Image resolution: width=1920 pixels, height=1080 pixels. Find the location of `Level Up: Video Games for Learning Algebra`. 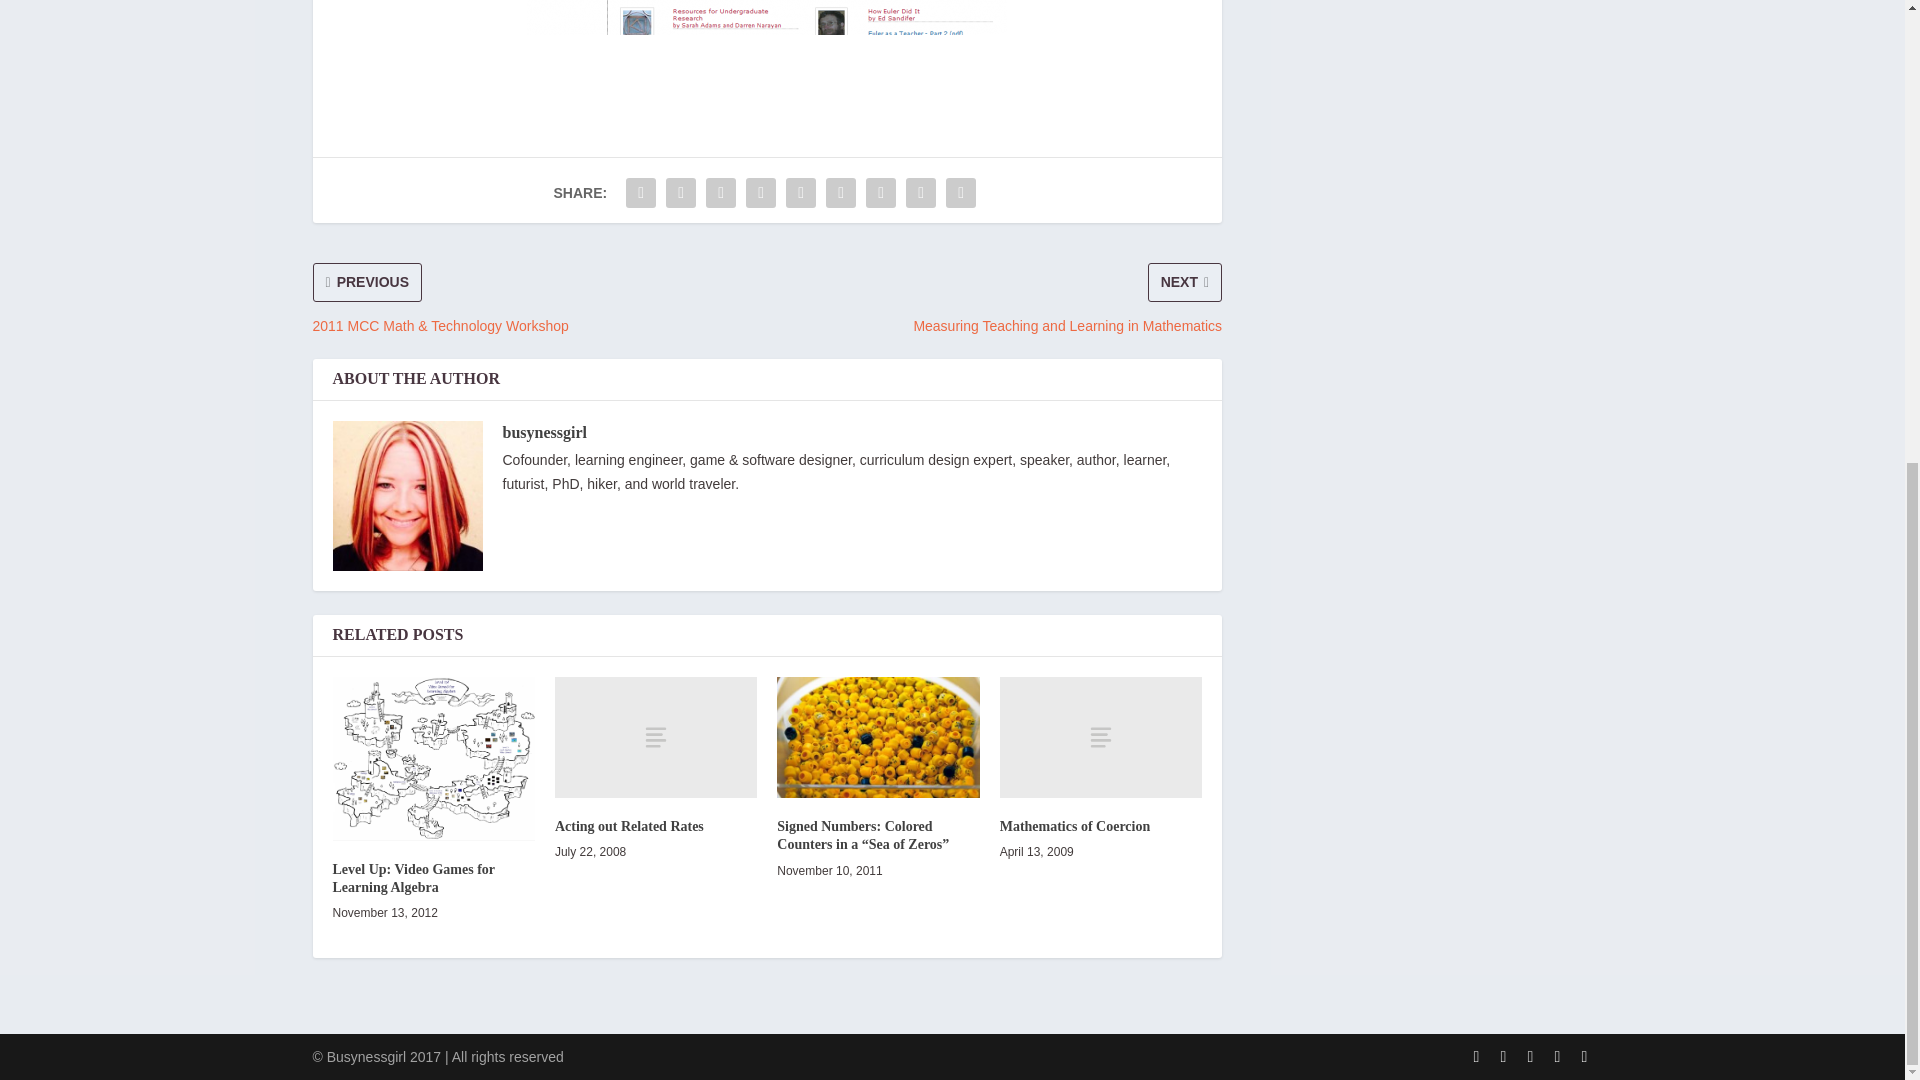

Level Up: Video Games for Learning Algebra is located at coordinates (432, 759).